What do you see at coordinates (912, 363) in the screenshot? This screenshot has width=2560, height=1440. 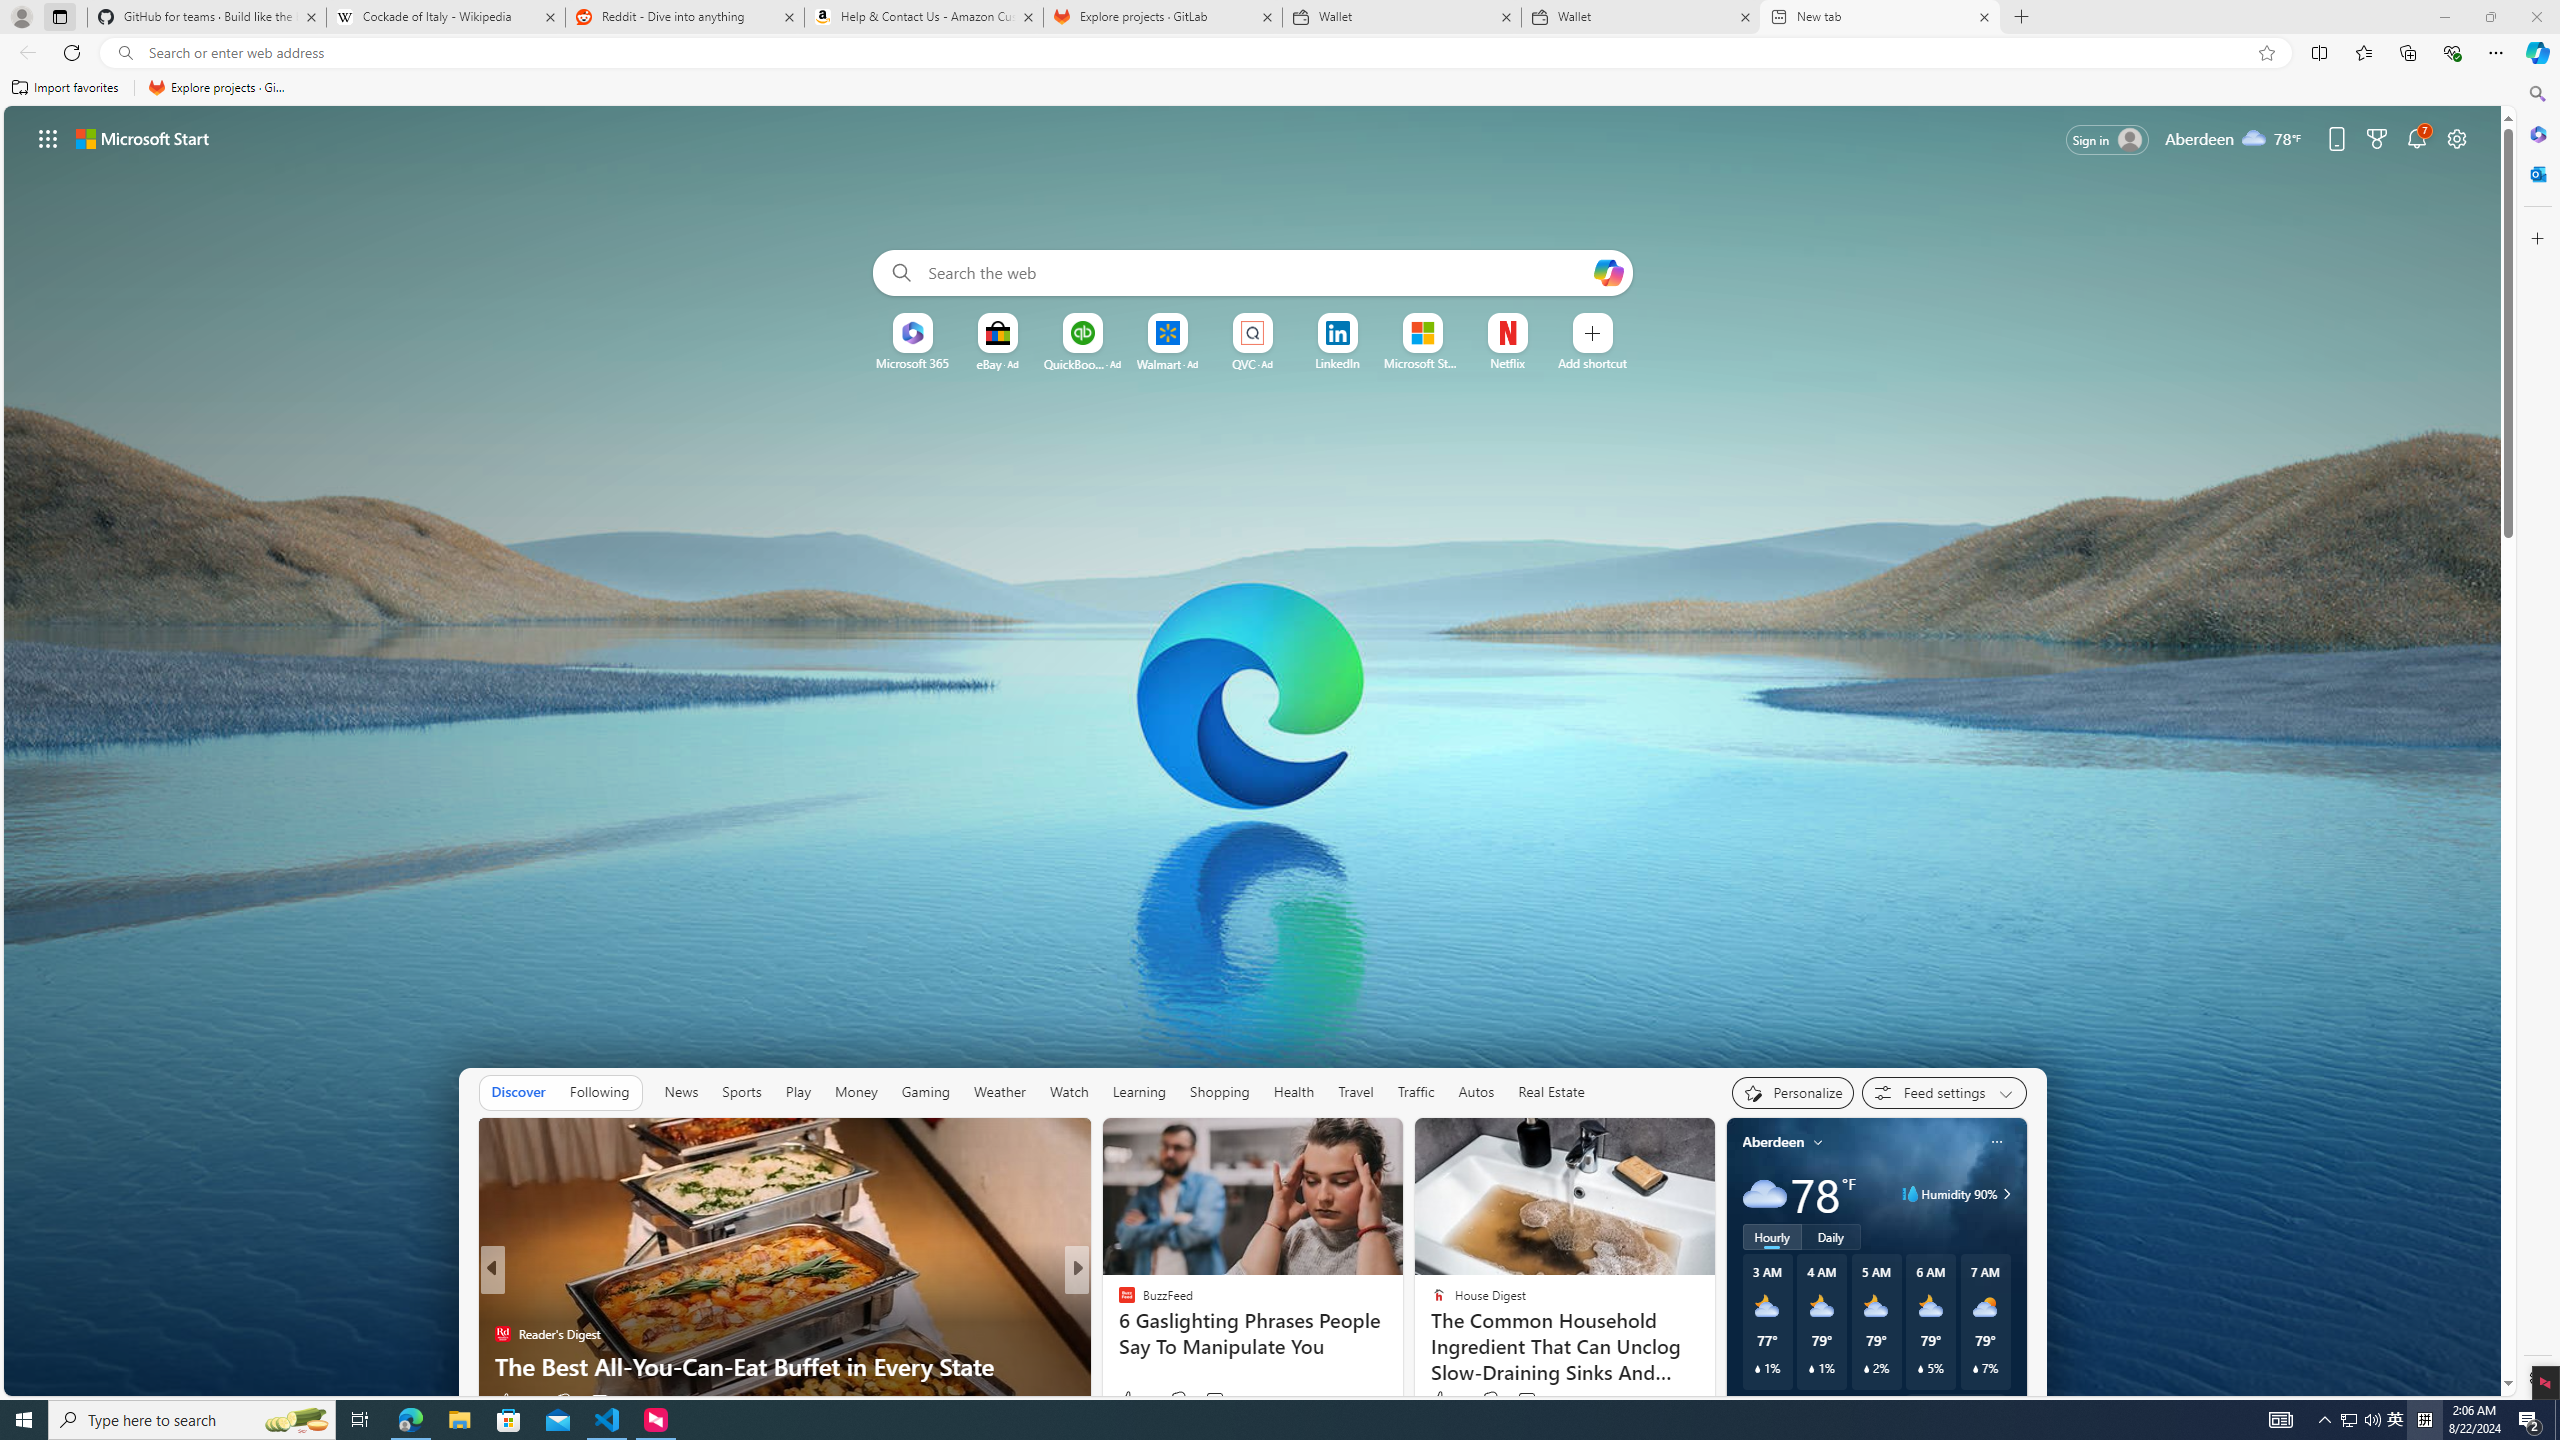 I see `Microsoft 365` at bounding box center [912, 363].